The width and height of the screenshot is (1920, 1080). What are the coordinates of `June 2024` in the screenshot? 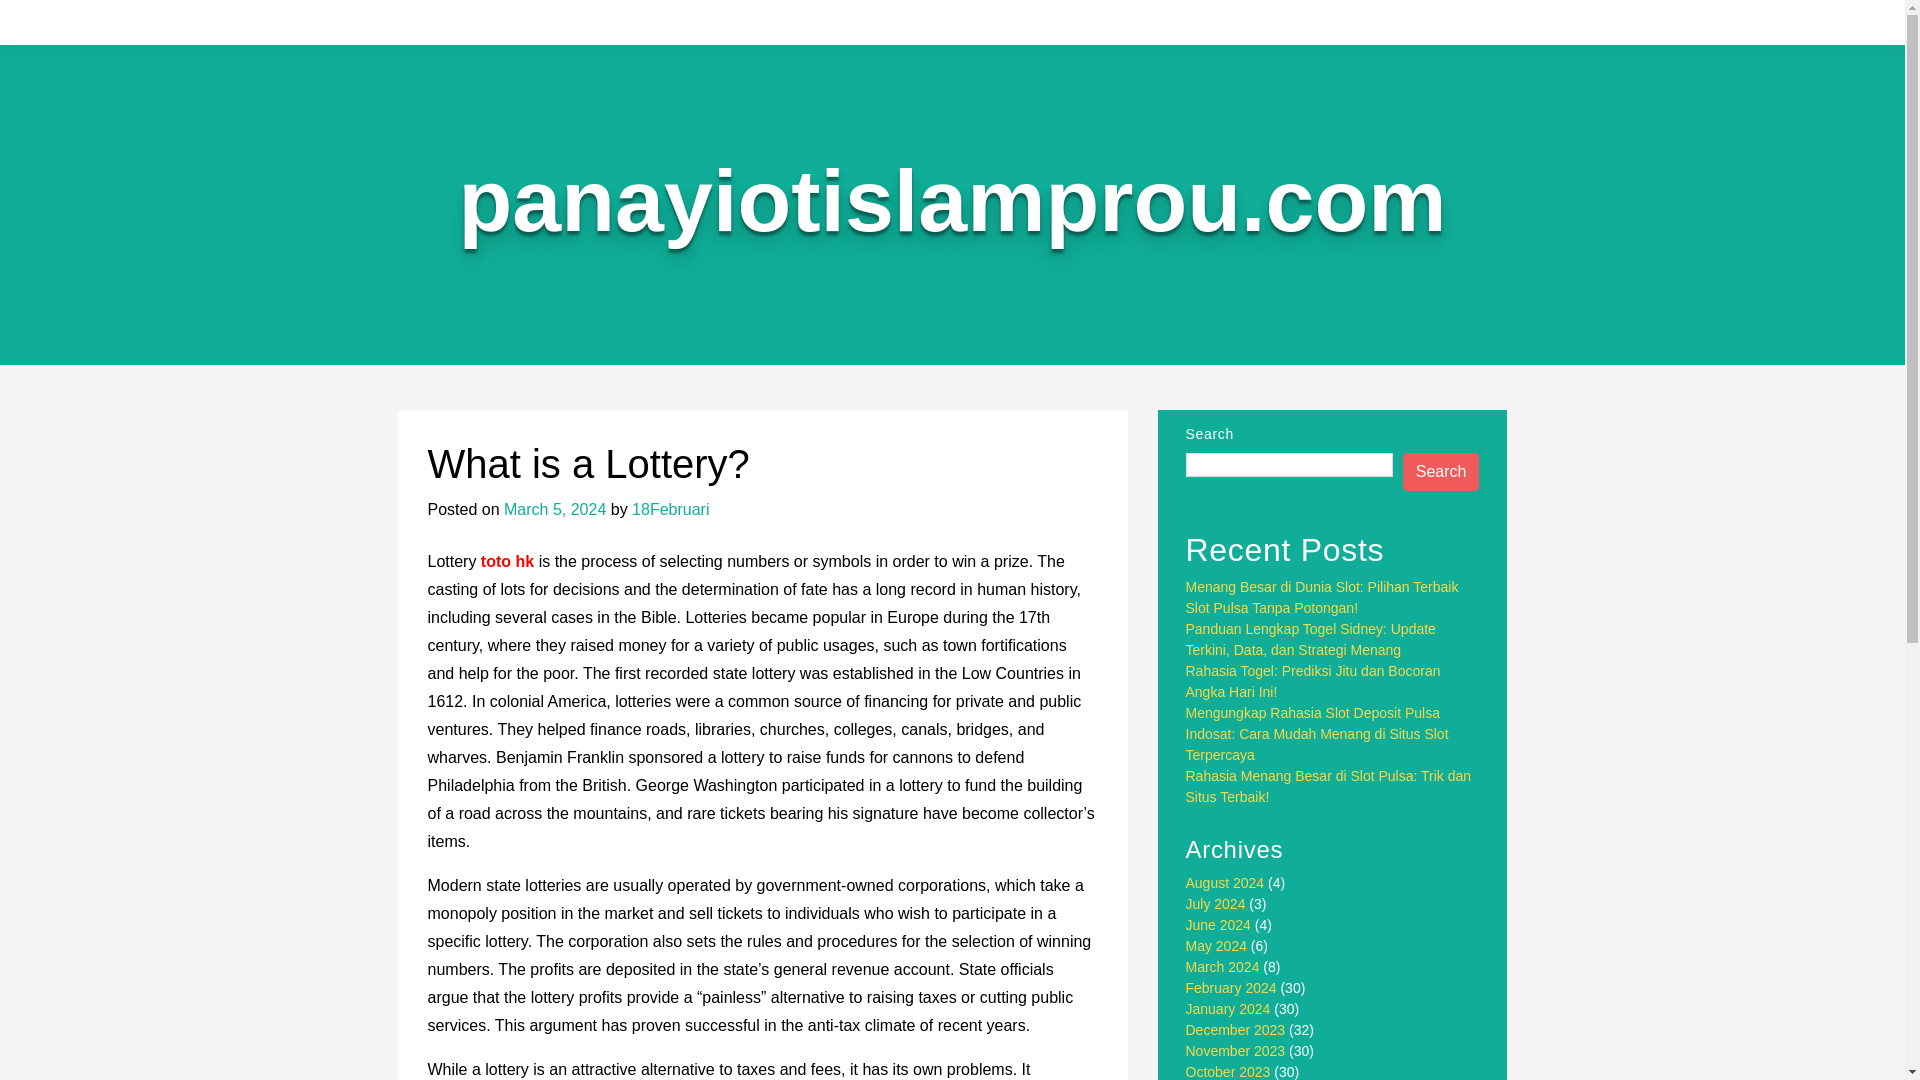 It's located at (1218, 924).